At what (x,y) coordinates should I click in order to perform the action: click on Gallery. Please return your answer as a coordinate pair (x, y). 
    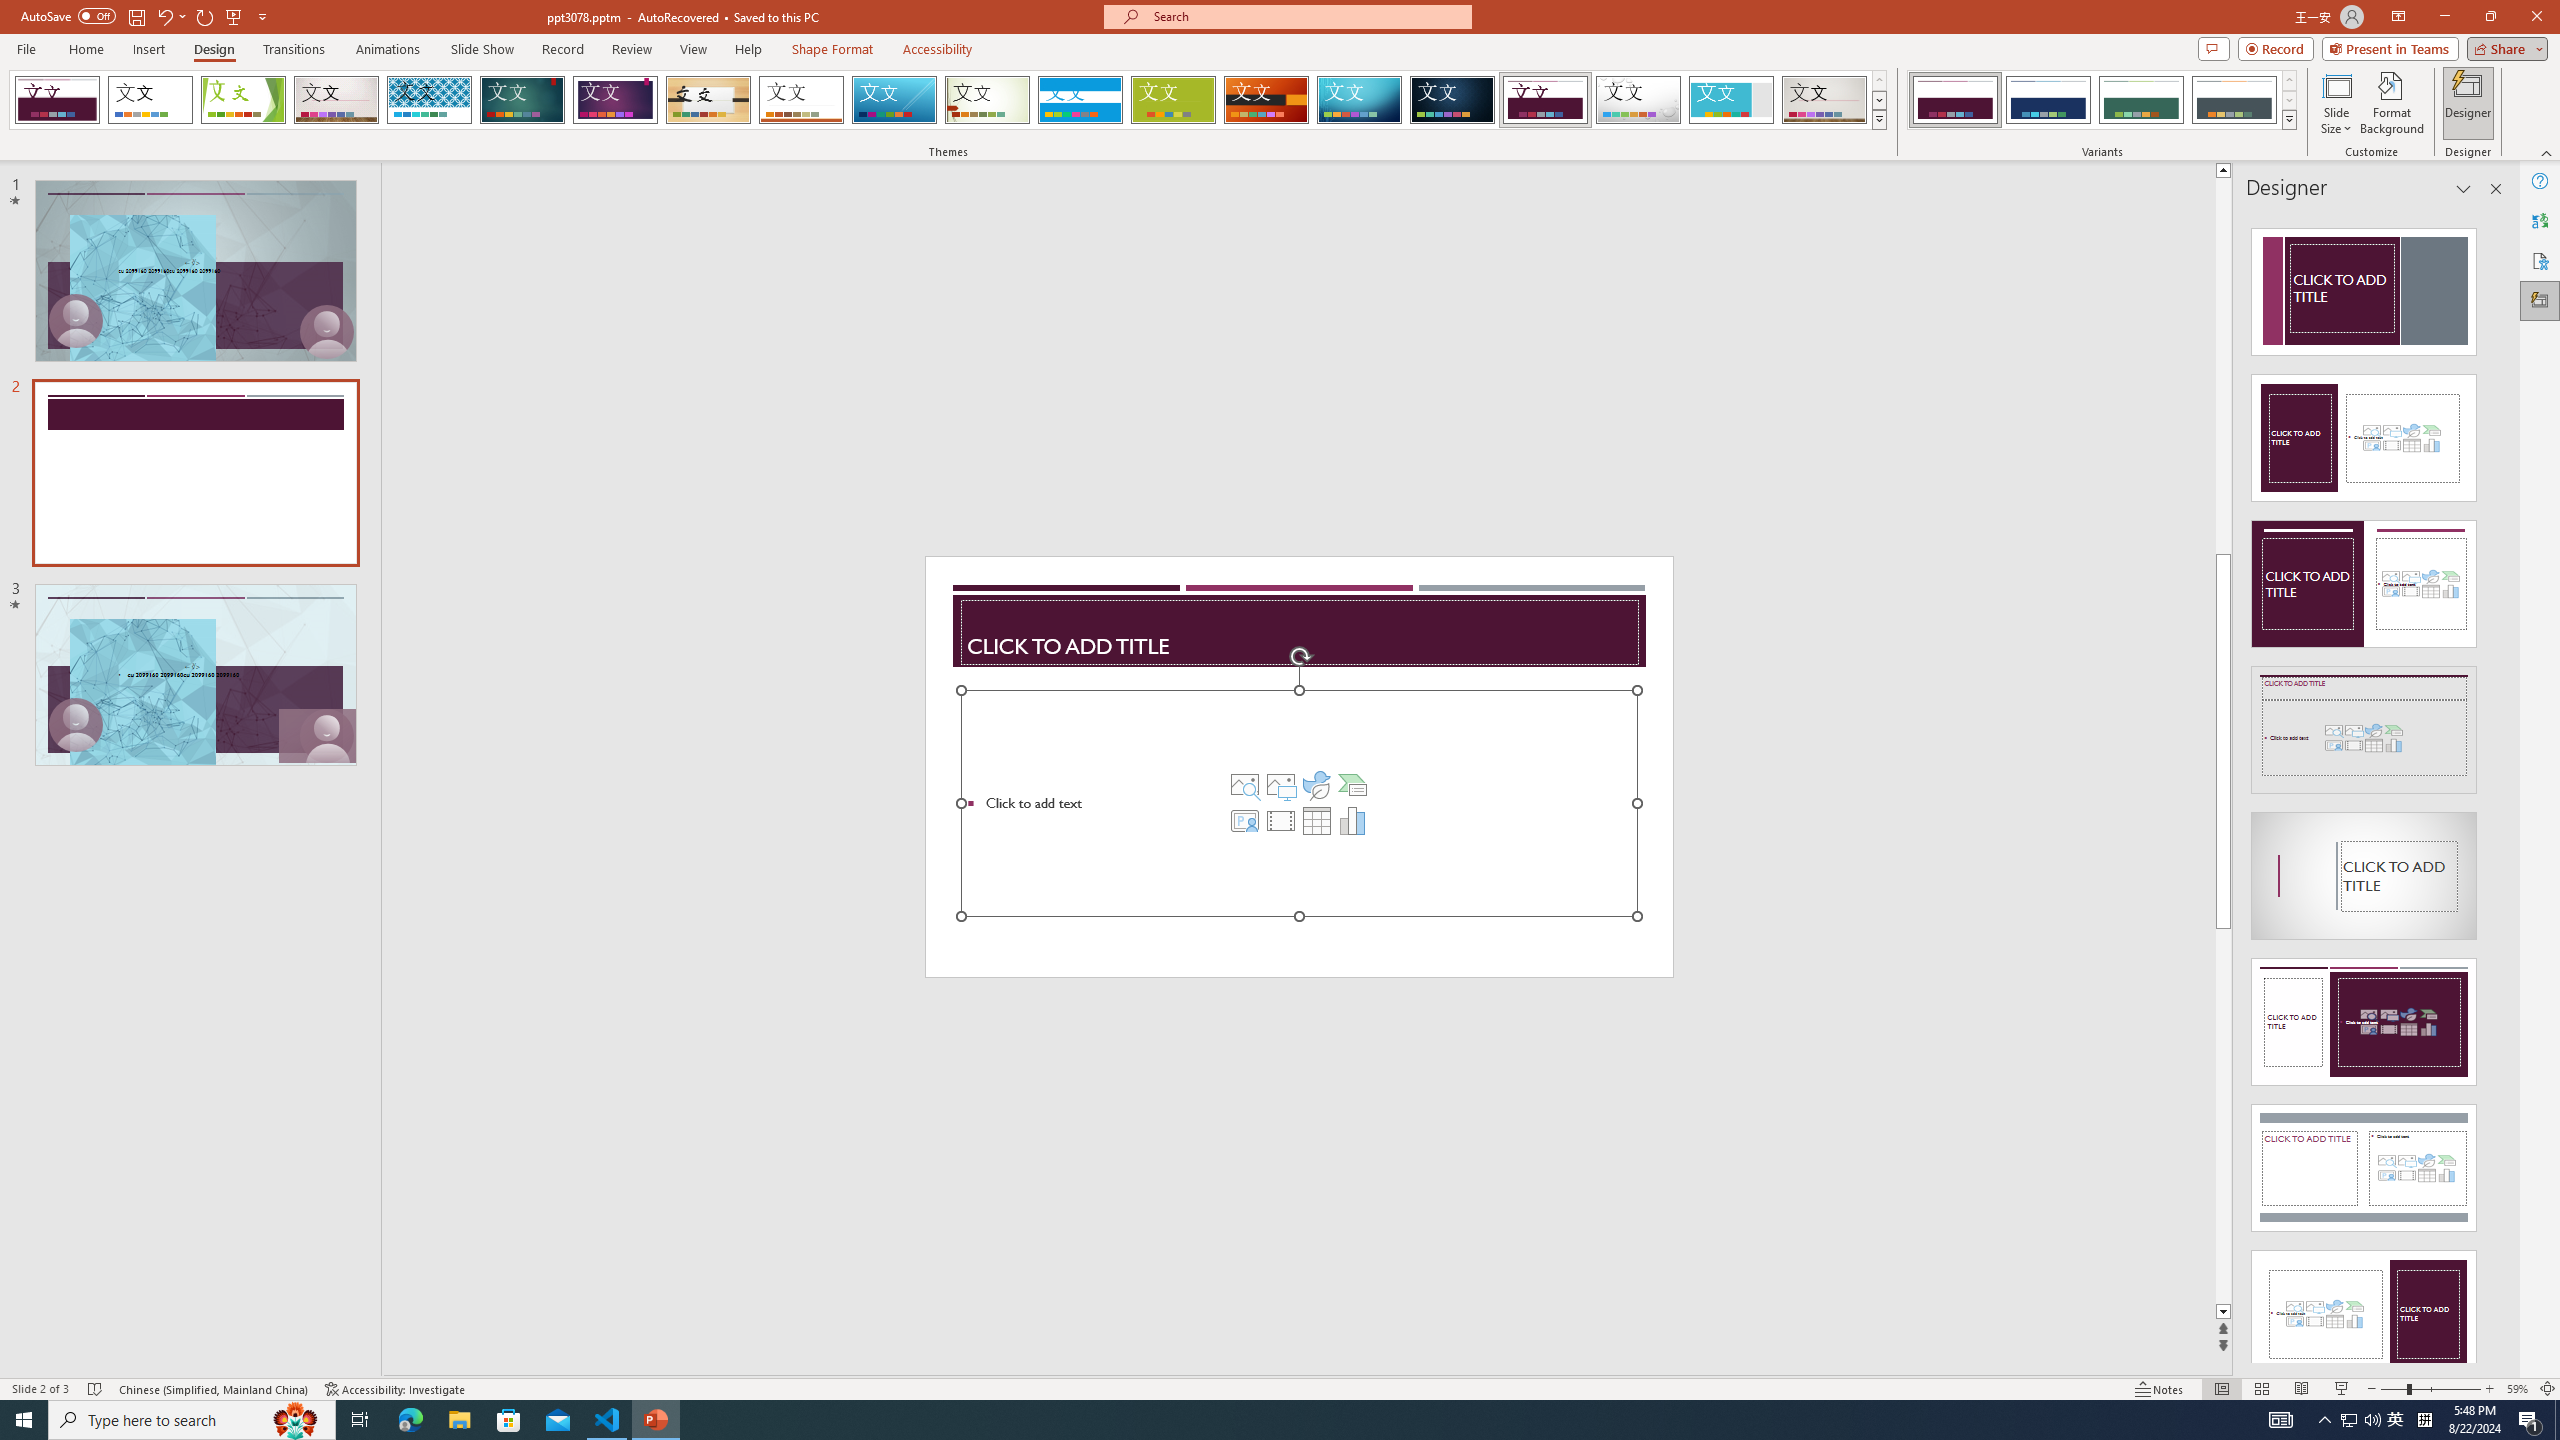
    Looking at the image, I should click on (1825, 100).